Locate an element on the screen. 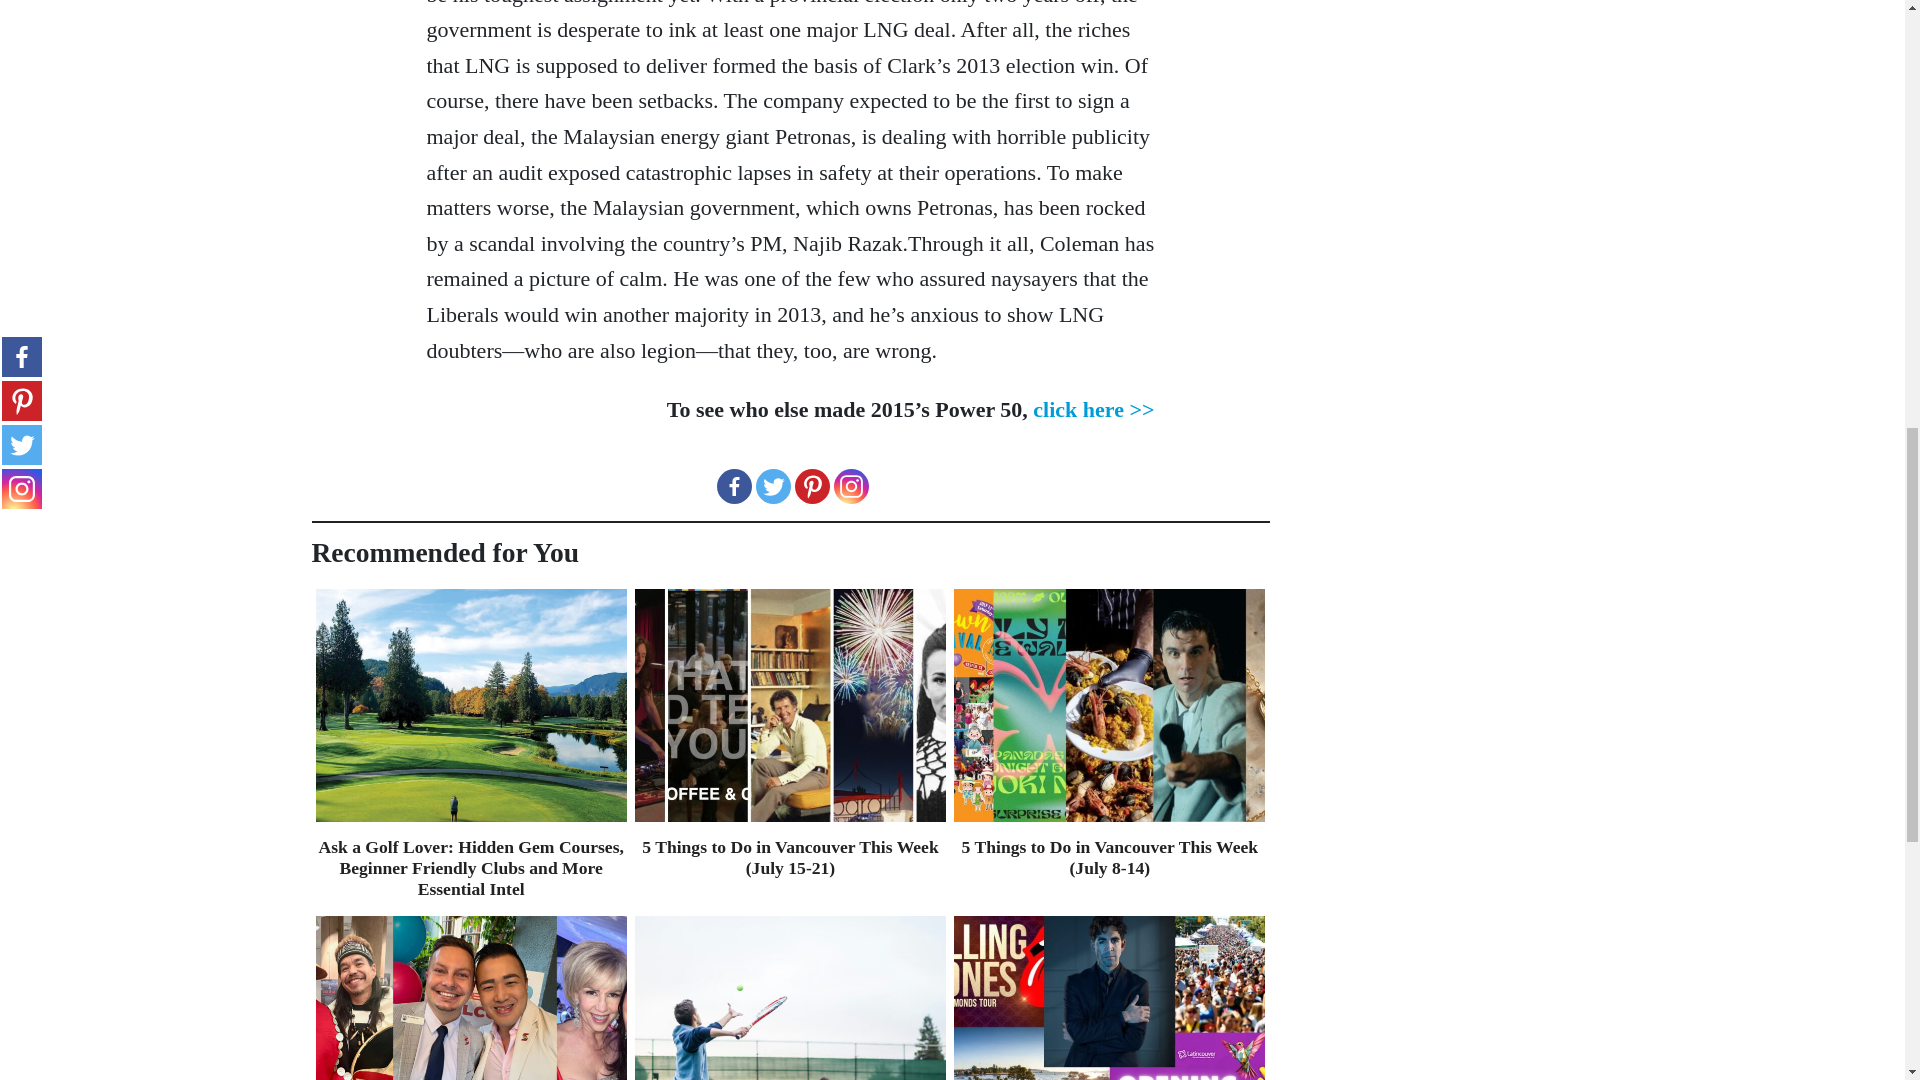 The height and width of the screenshot is (1080, 1920). Instagram is located at coordinates (851, 486).